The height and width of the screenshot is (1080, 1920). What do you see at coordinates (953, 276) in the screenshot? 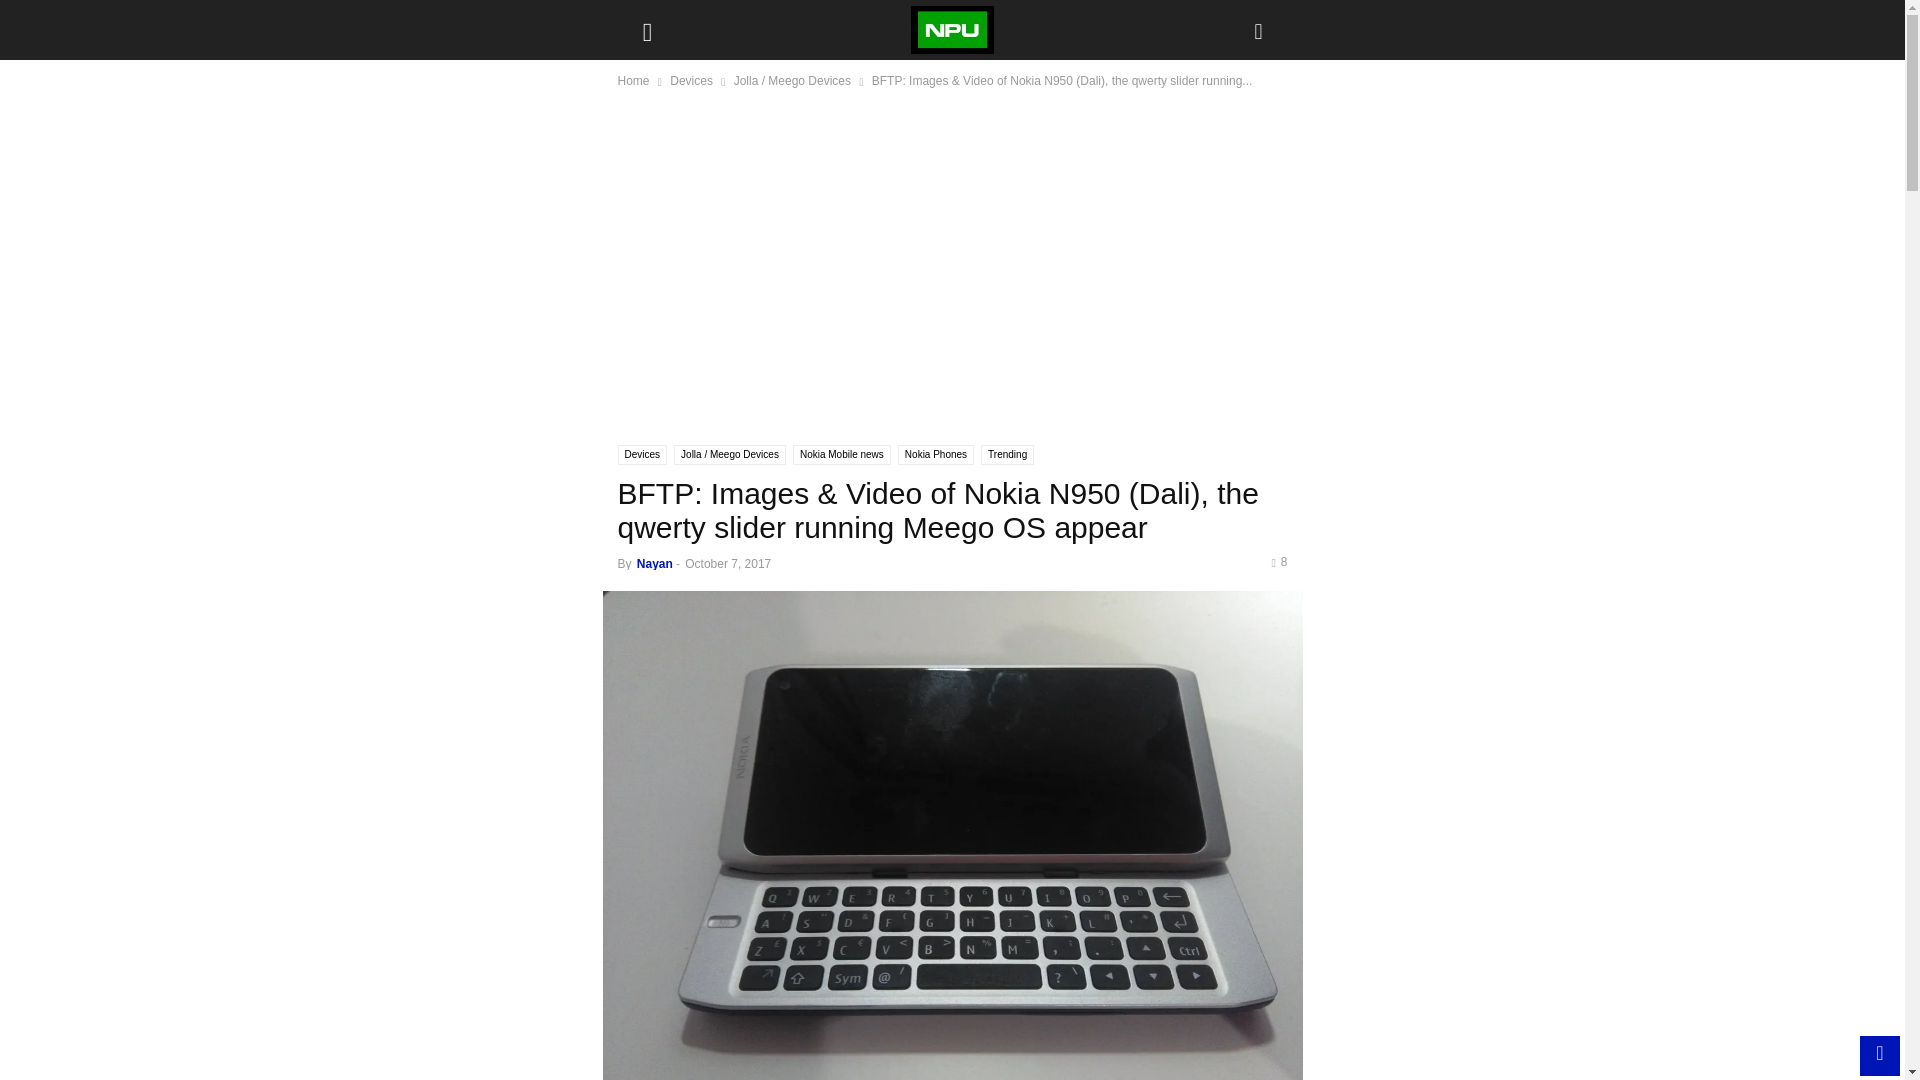
I see `3rd party ad content` at bounding box center [953, 276].